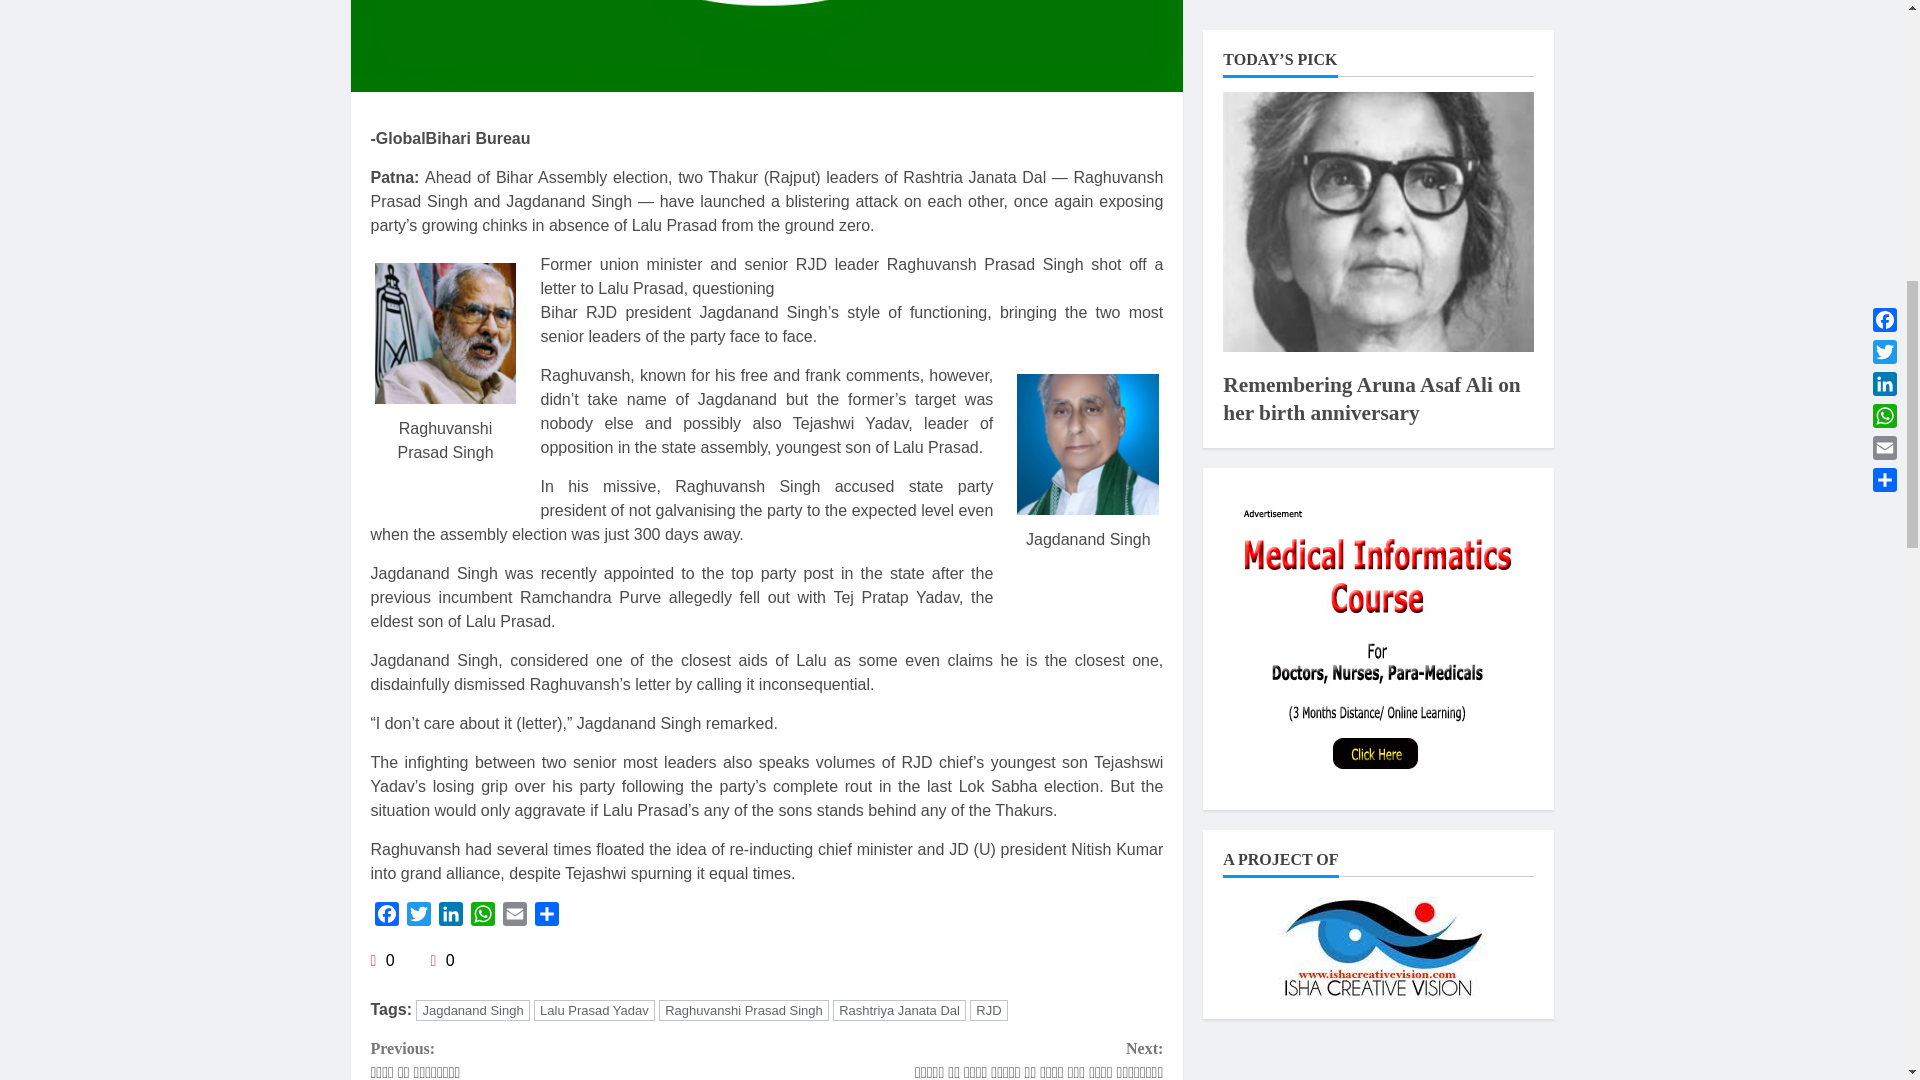  Describe the element at coordinates (482, 917) in the screenshot. I see `WhatsApp` at that location.